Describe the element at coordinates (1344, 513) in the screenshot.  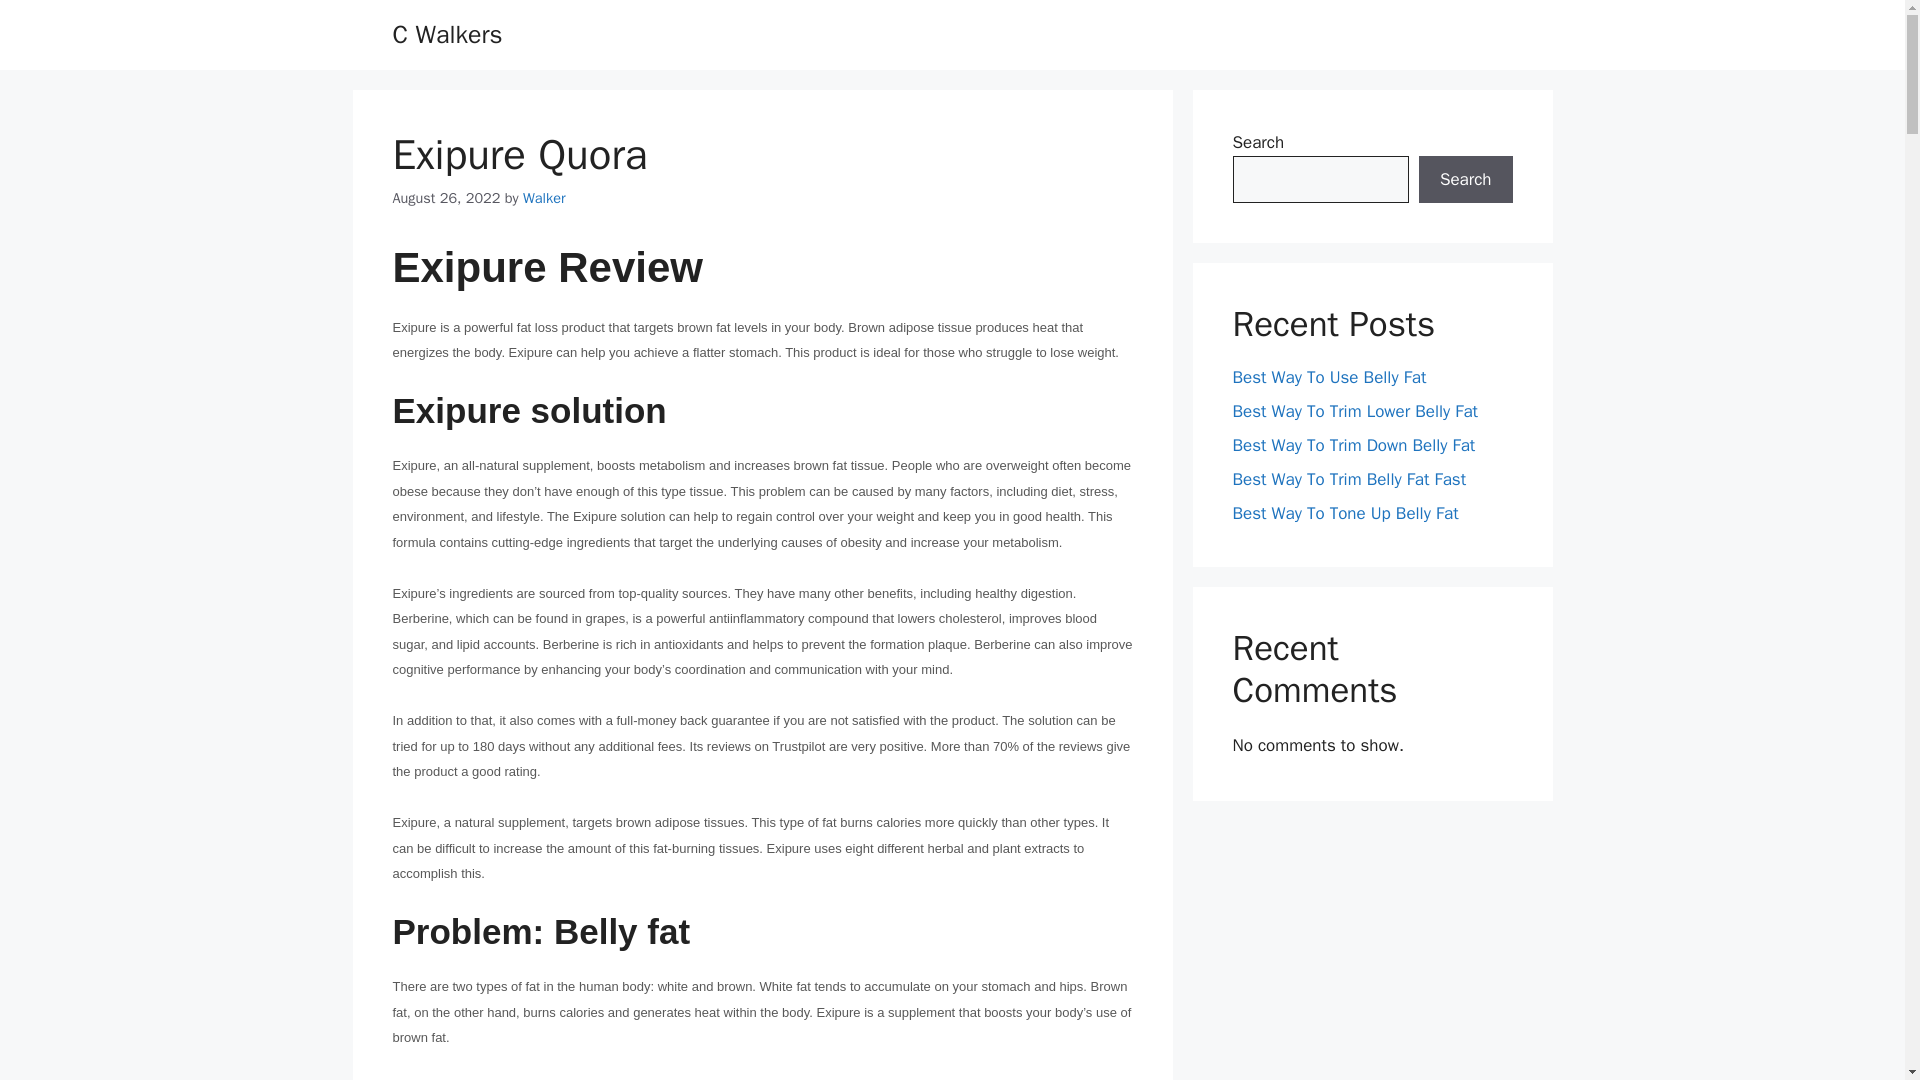
I see `Best Way To Tone Up Belly Fat` at that location.